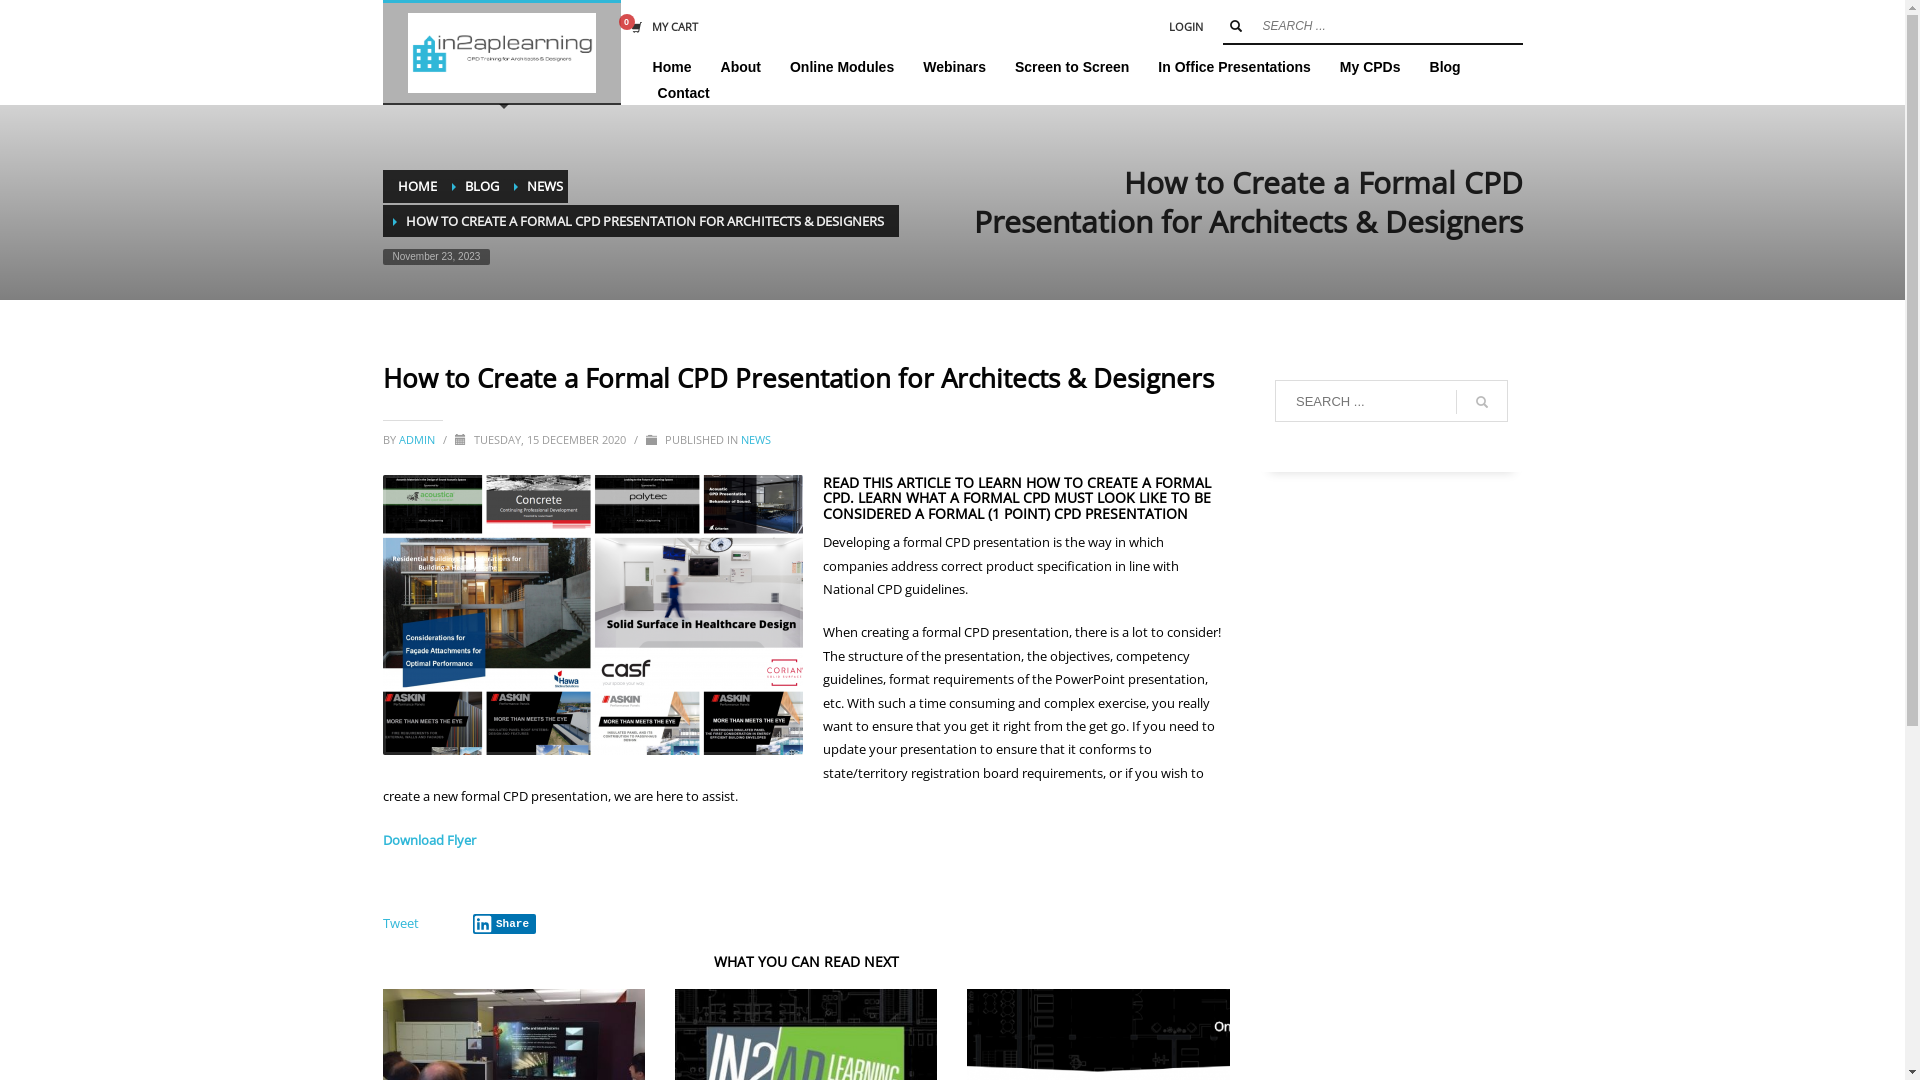 The height and width of the screenshot is (1080, 1920). Describe the element at coordinates (502, 53) in the screenshot. I see `IN2AP eLearning Platform` at that location.